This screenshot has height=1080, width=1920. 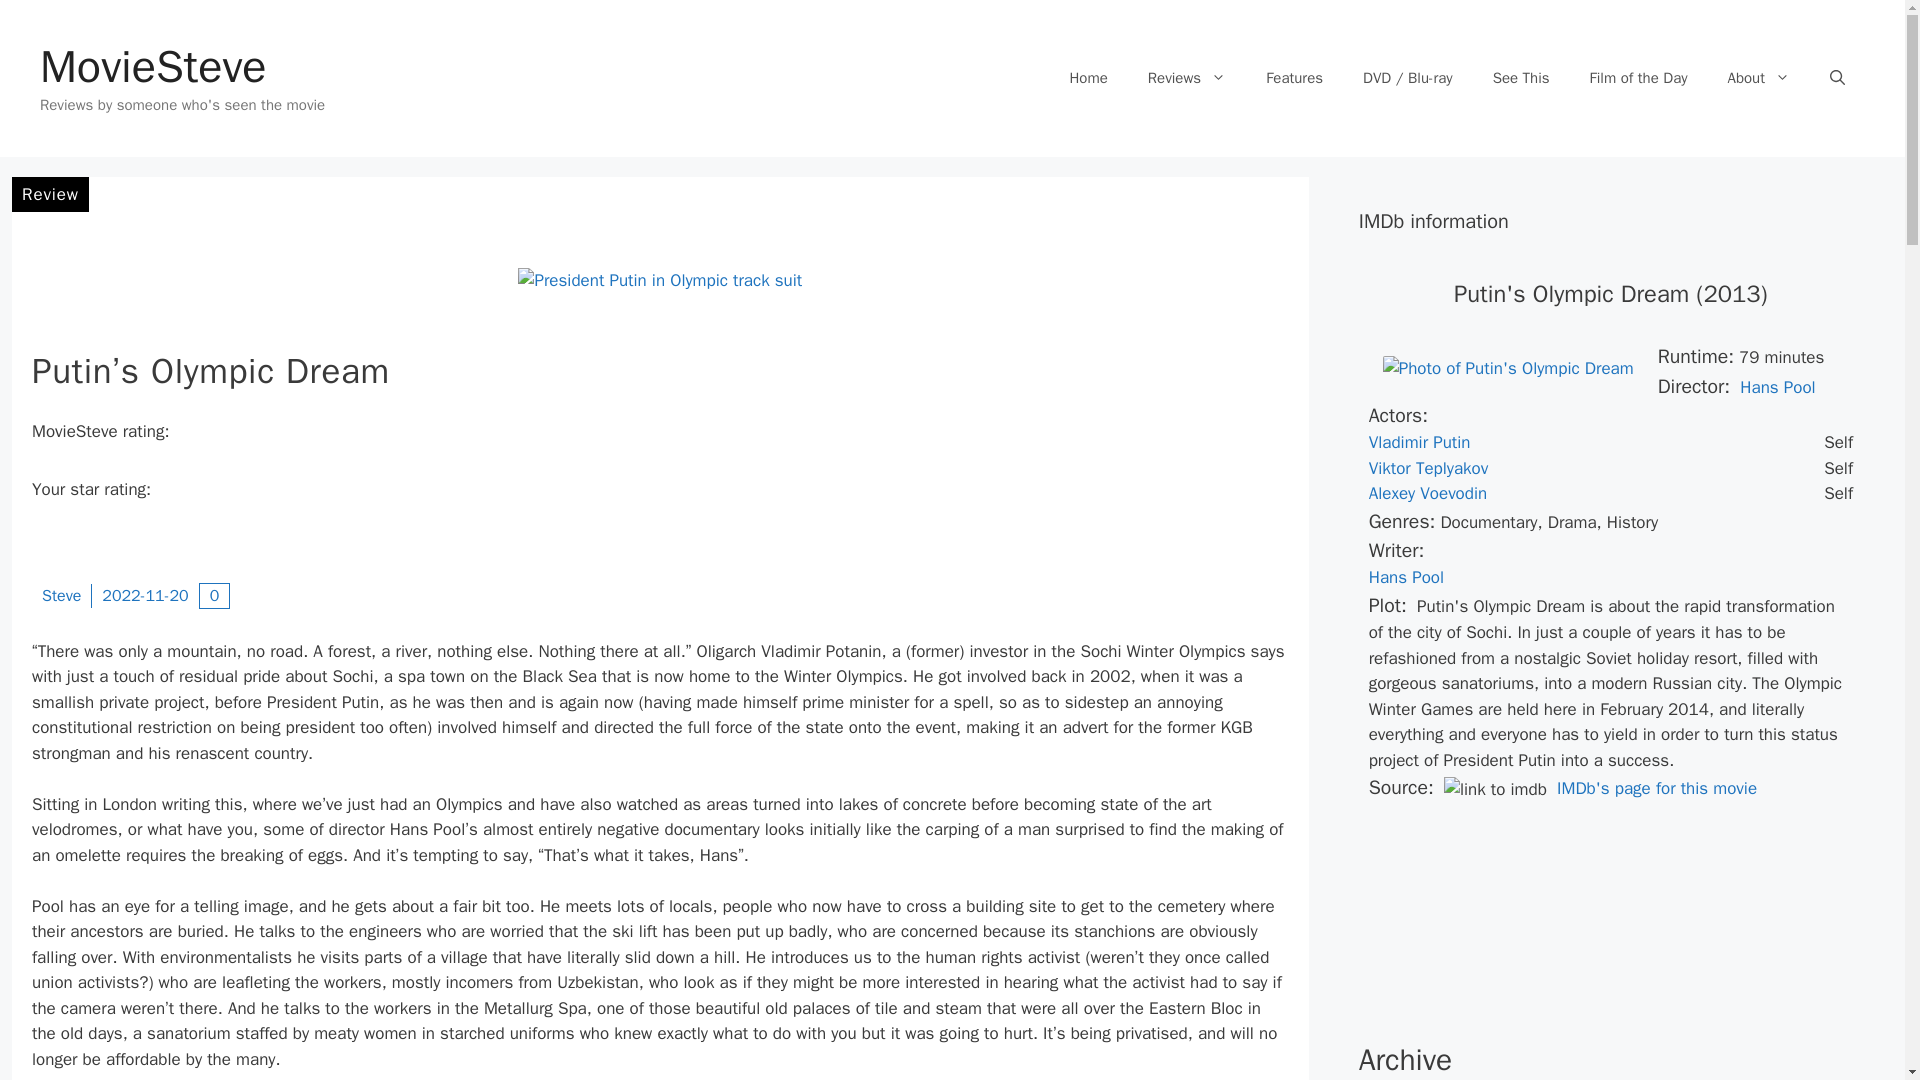 I want to click on Steve, so click(x=61, y=596).